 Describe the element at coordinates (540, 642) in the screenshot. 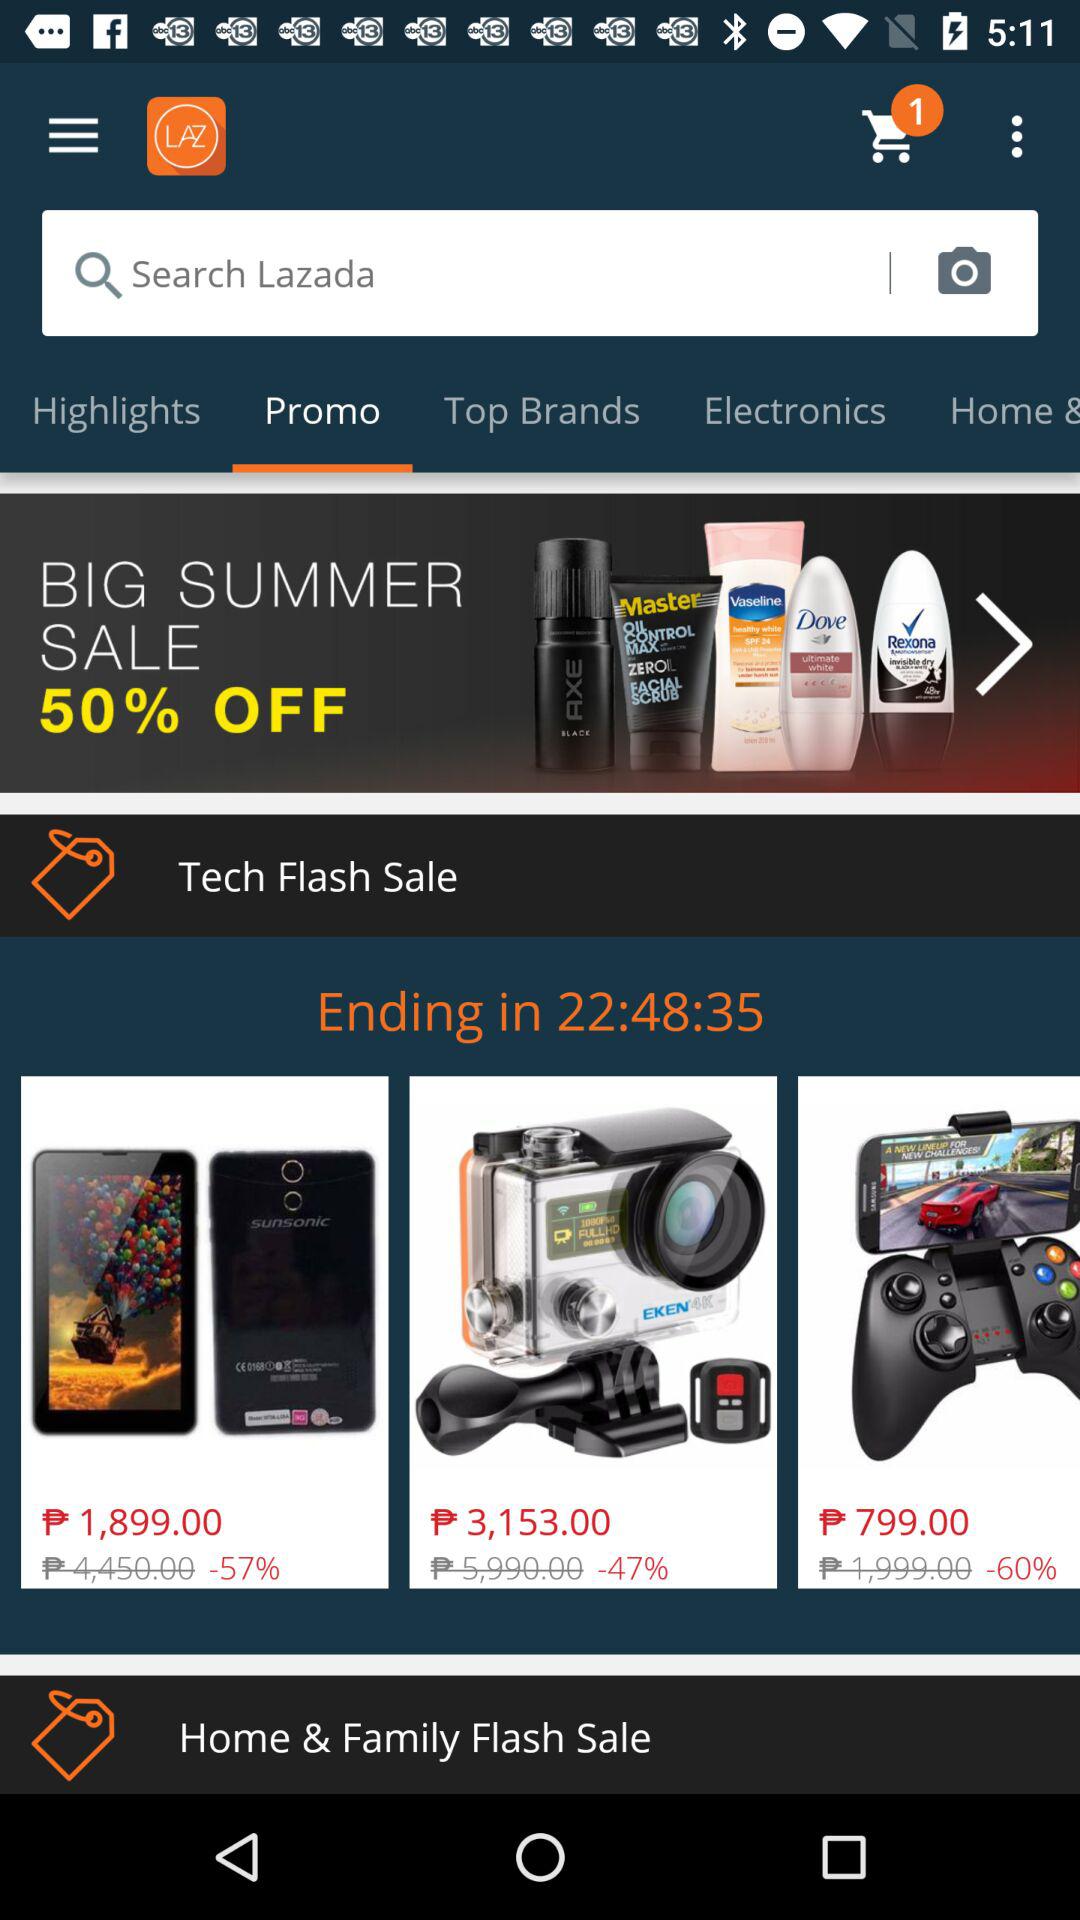

I see `visit advertisement page` at that location.